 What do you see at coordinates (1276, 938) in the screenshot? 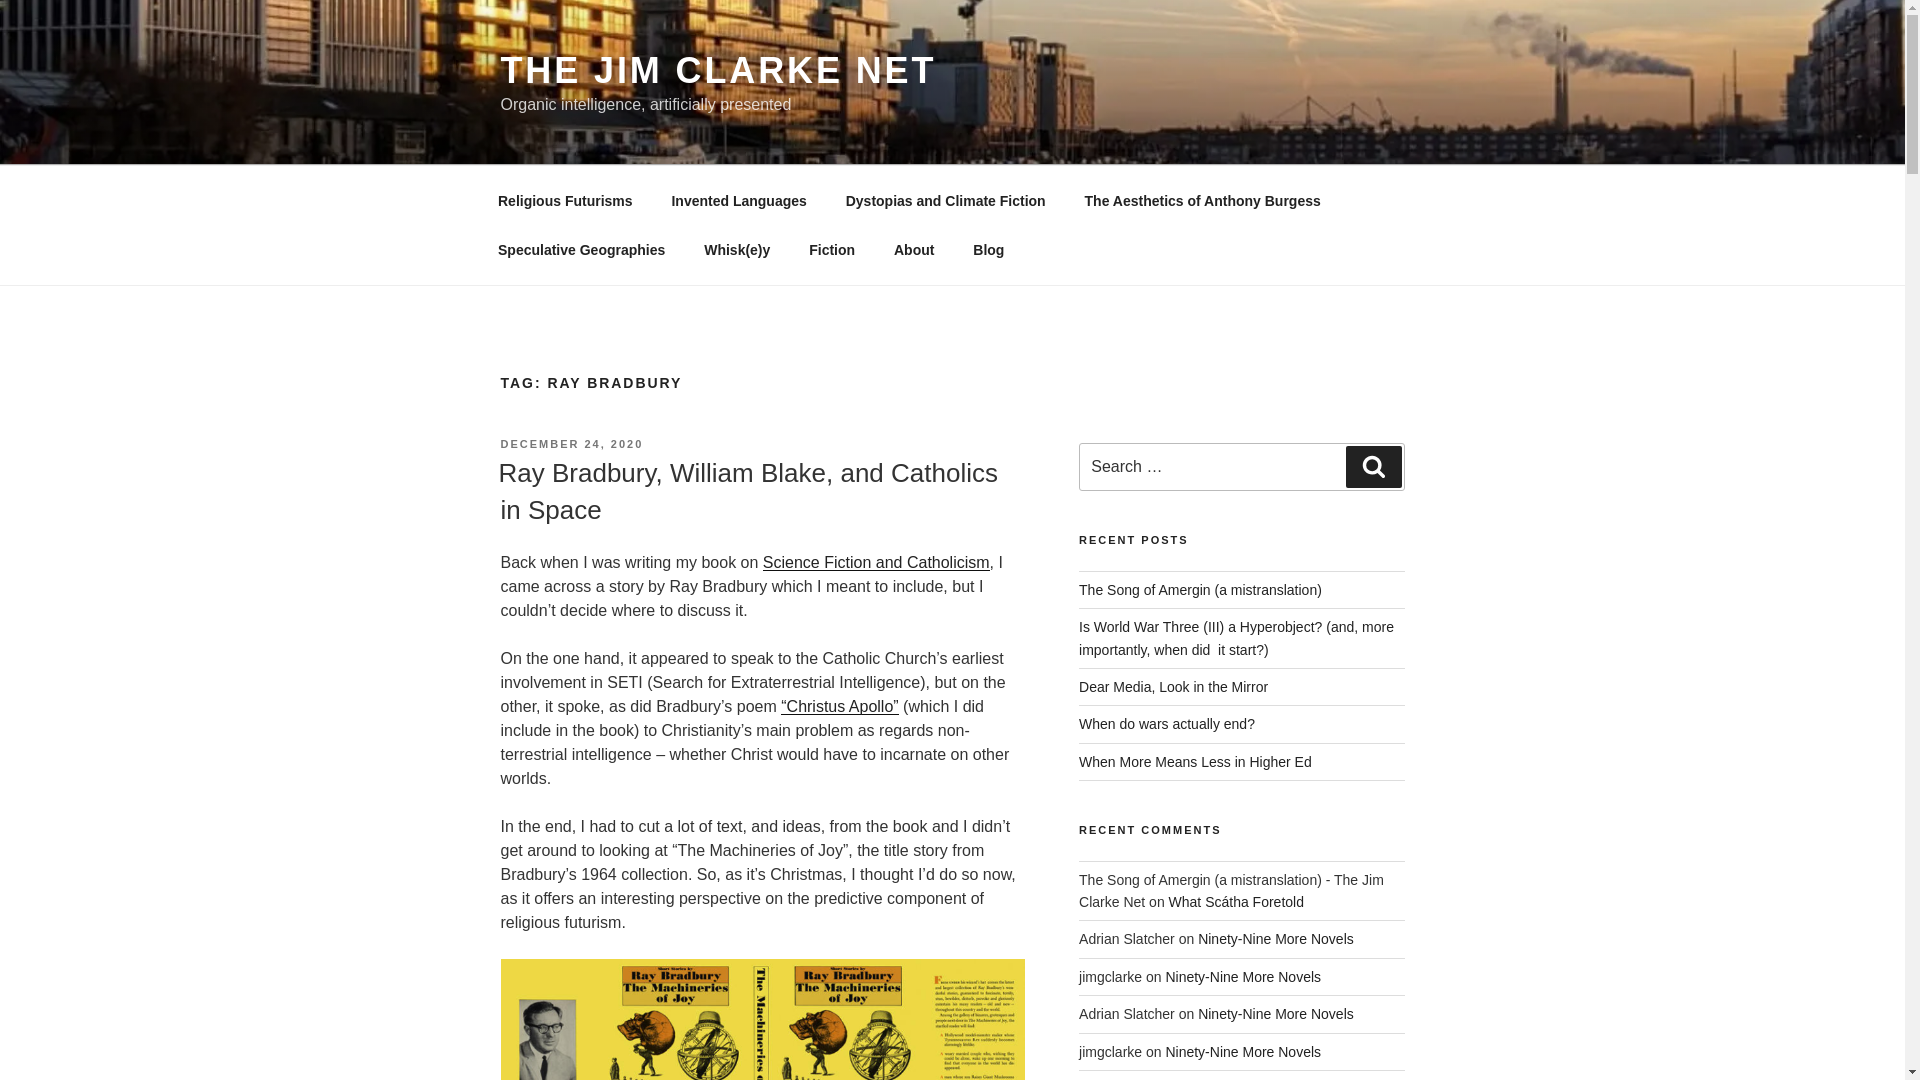
I see `Ninety-Nine More Novels` at bounding box center [1276, 938].